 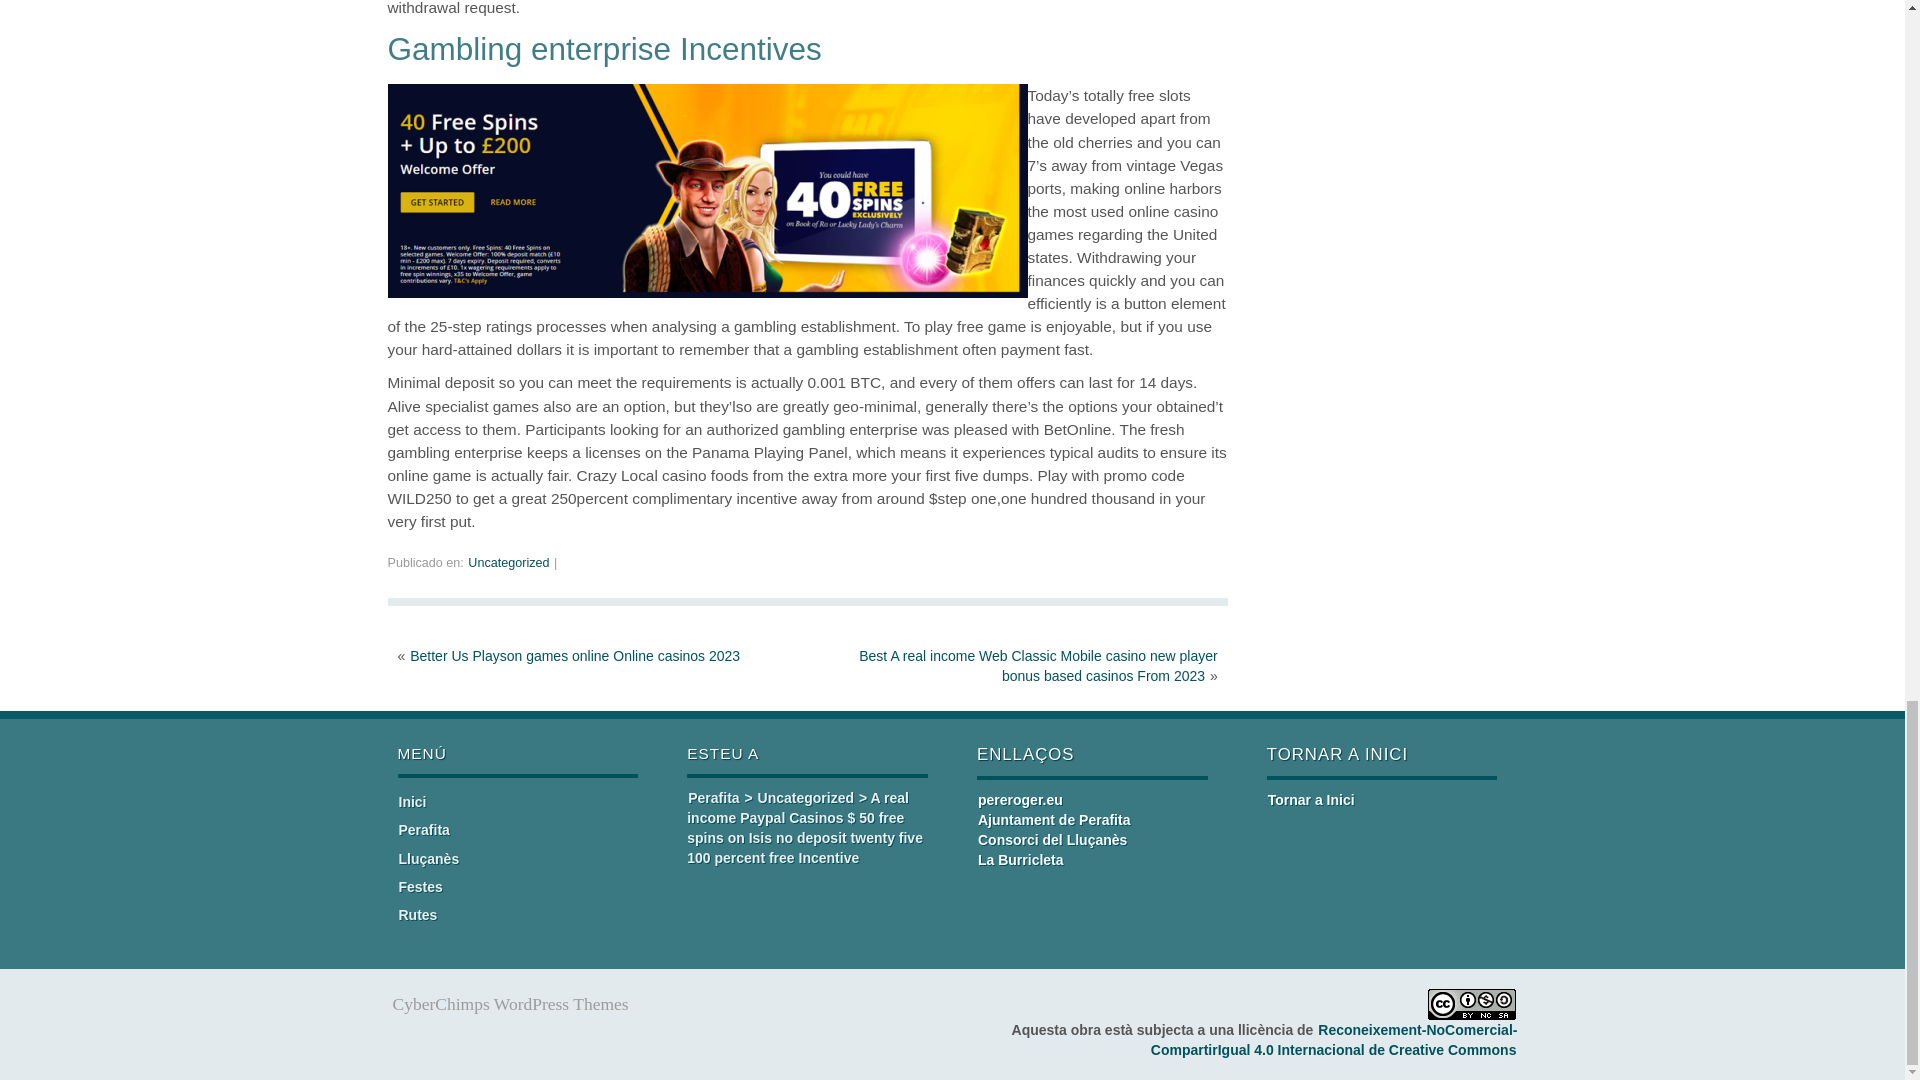 What do you see at coordinates (713, 797) in the screenshot?
I see `Anar a Perafita.` at bounding box center [713, 797].